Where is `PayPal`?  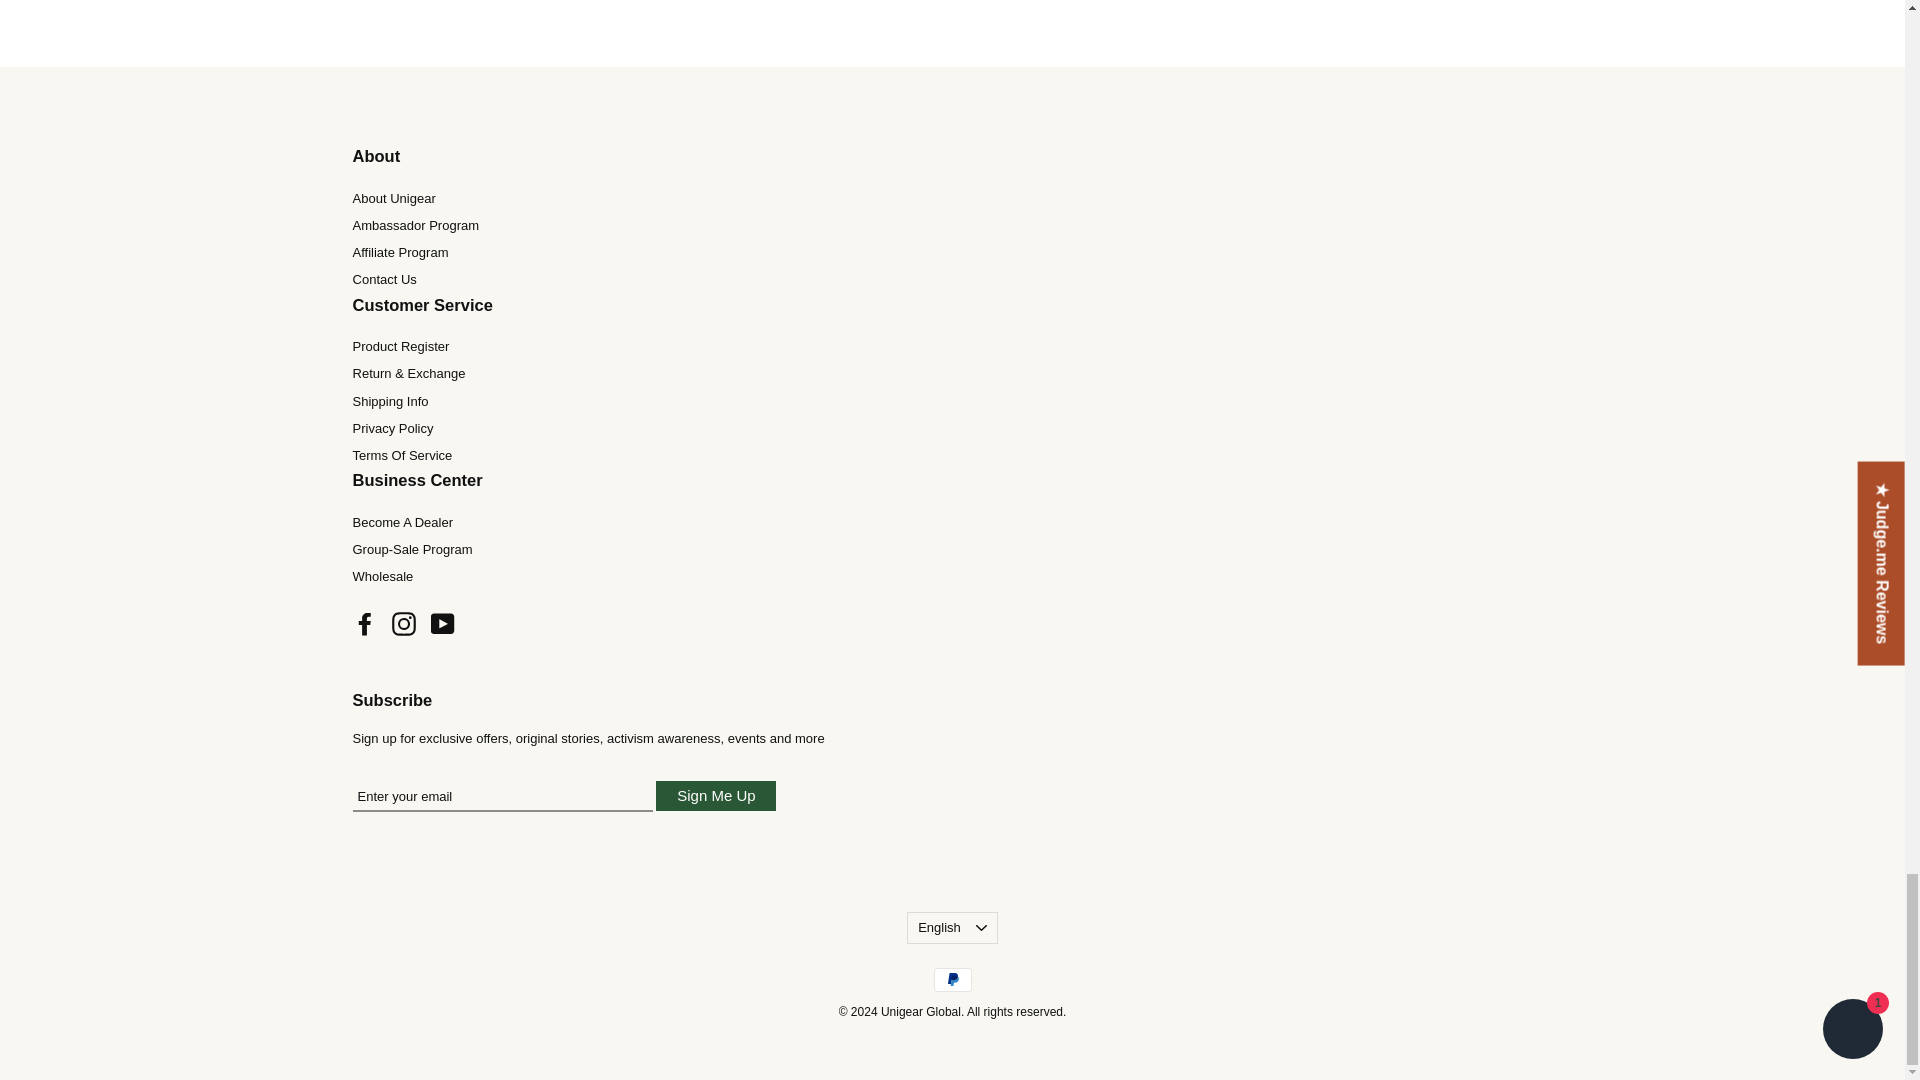 PayPal is located at coordinates (952, 980).